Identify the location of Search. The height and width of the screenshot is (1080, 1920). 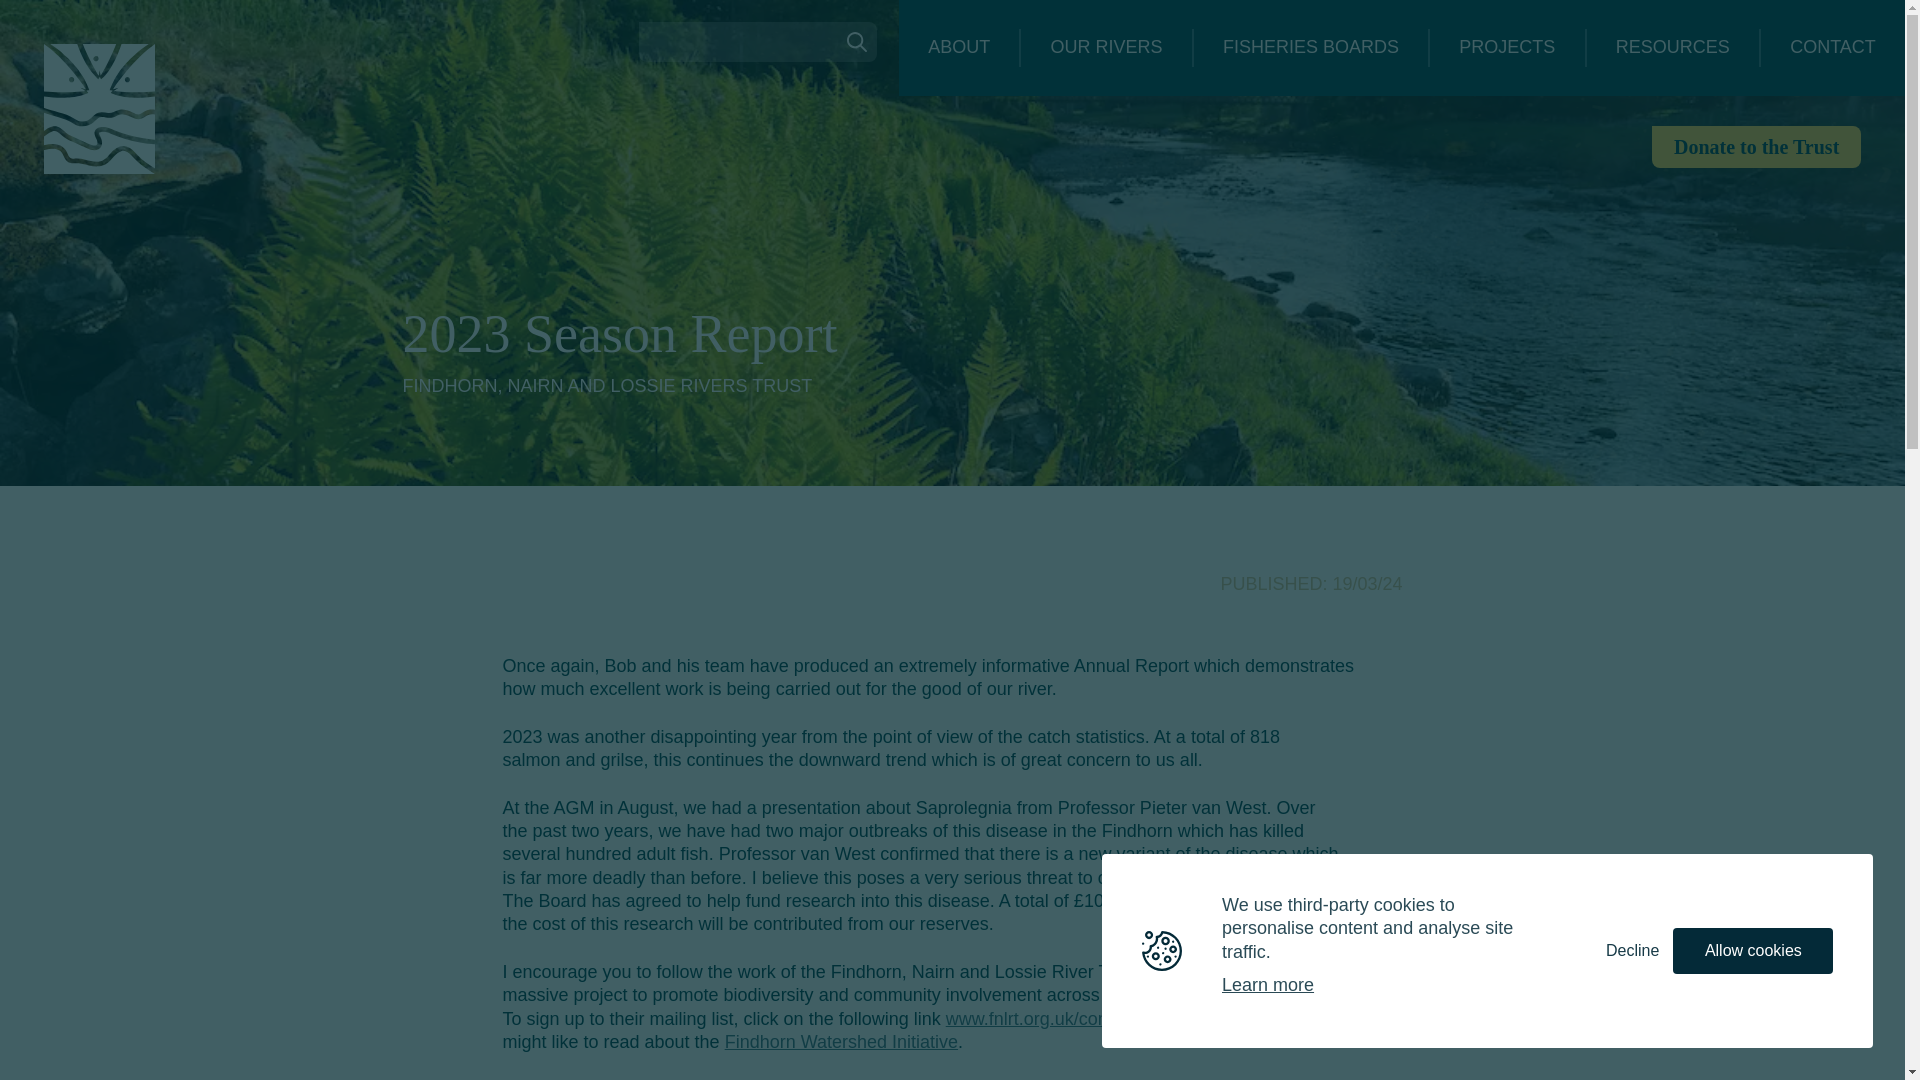
(857, 41).